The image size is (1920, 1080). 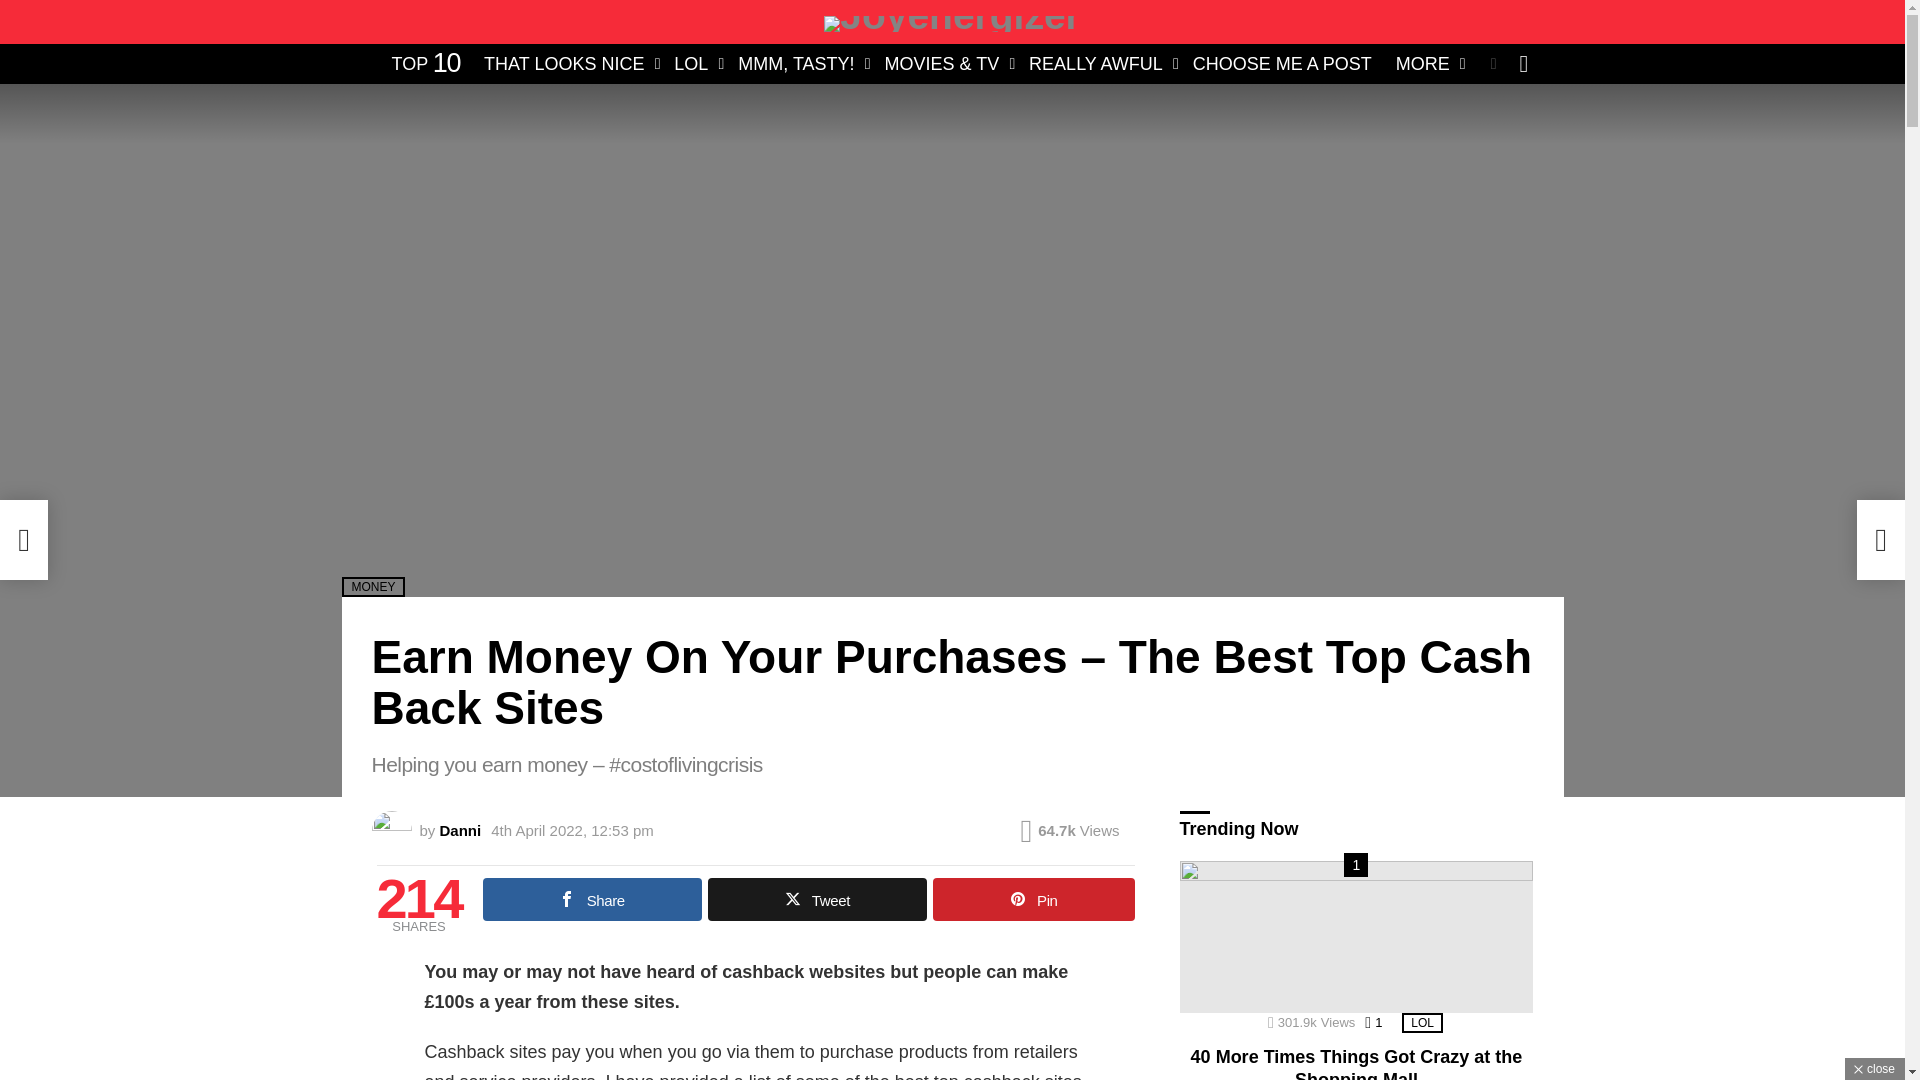 What do you see at coordinates (694, 63) in the screenshot?
I see `LOL` at bounding box center [694, 63].